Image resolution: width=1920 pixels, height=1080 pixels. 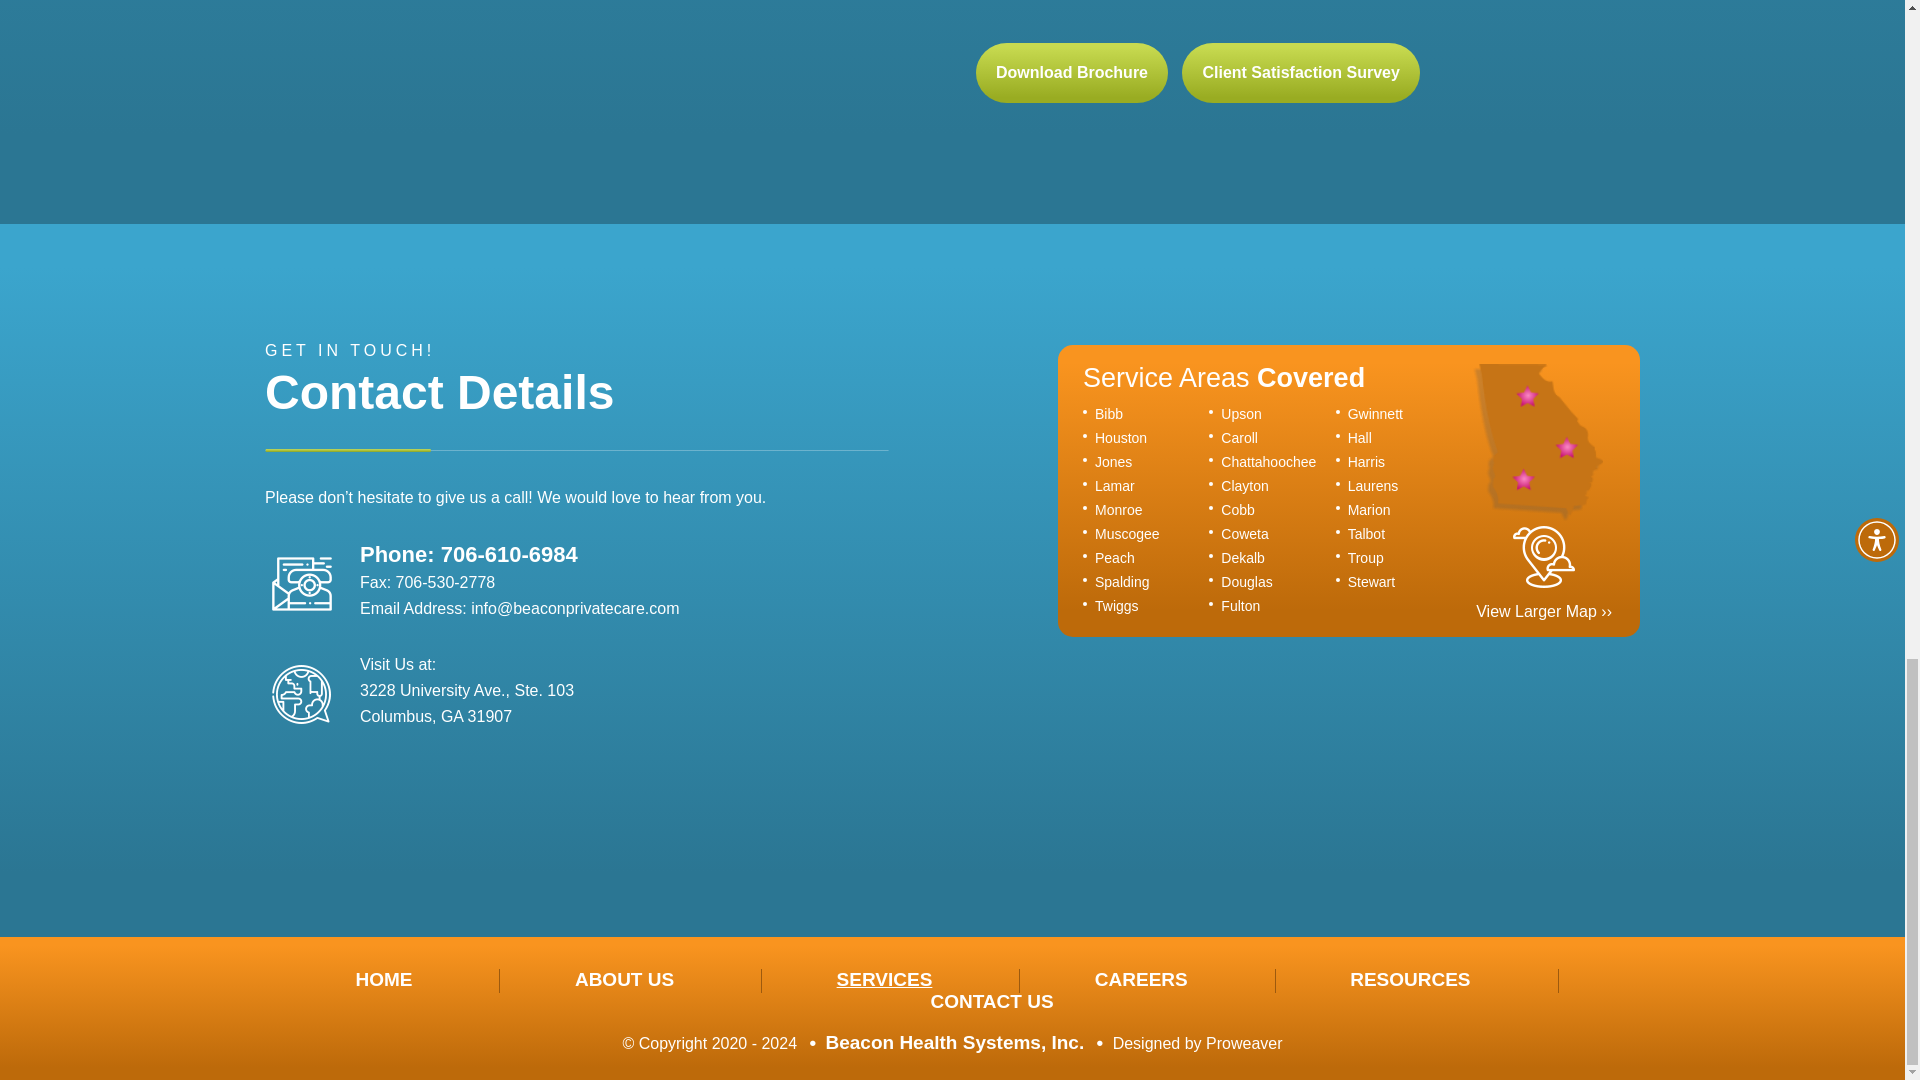 I want to click on RESOURCES, so click(x=1410, y=980).